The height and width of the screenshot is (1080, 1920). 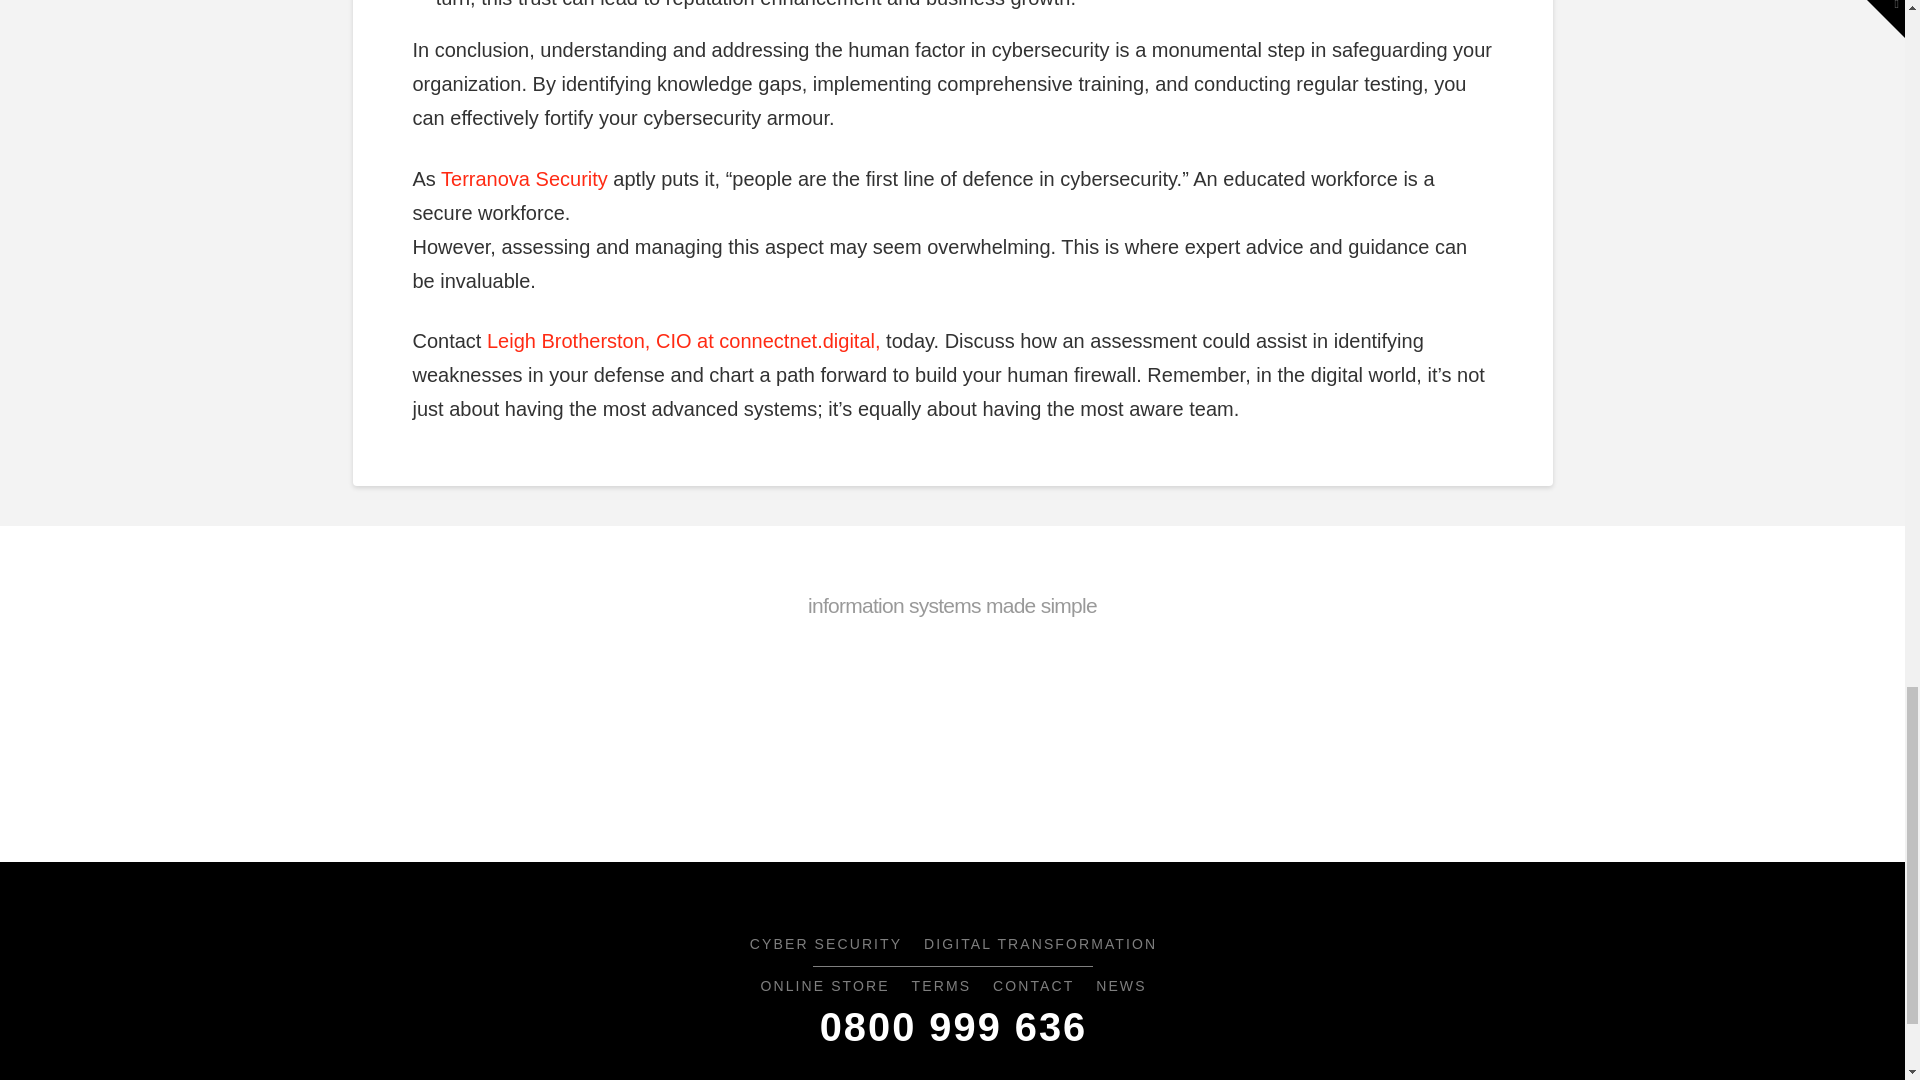 What do you see at coordinates (940, 988) in the screenshot?
I see `TERMS` at bounding box center [940, 988].